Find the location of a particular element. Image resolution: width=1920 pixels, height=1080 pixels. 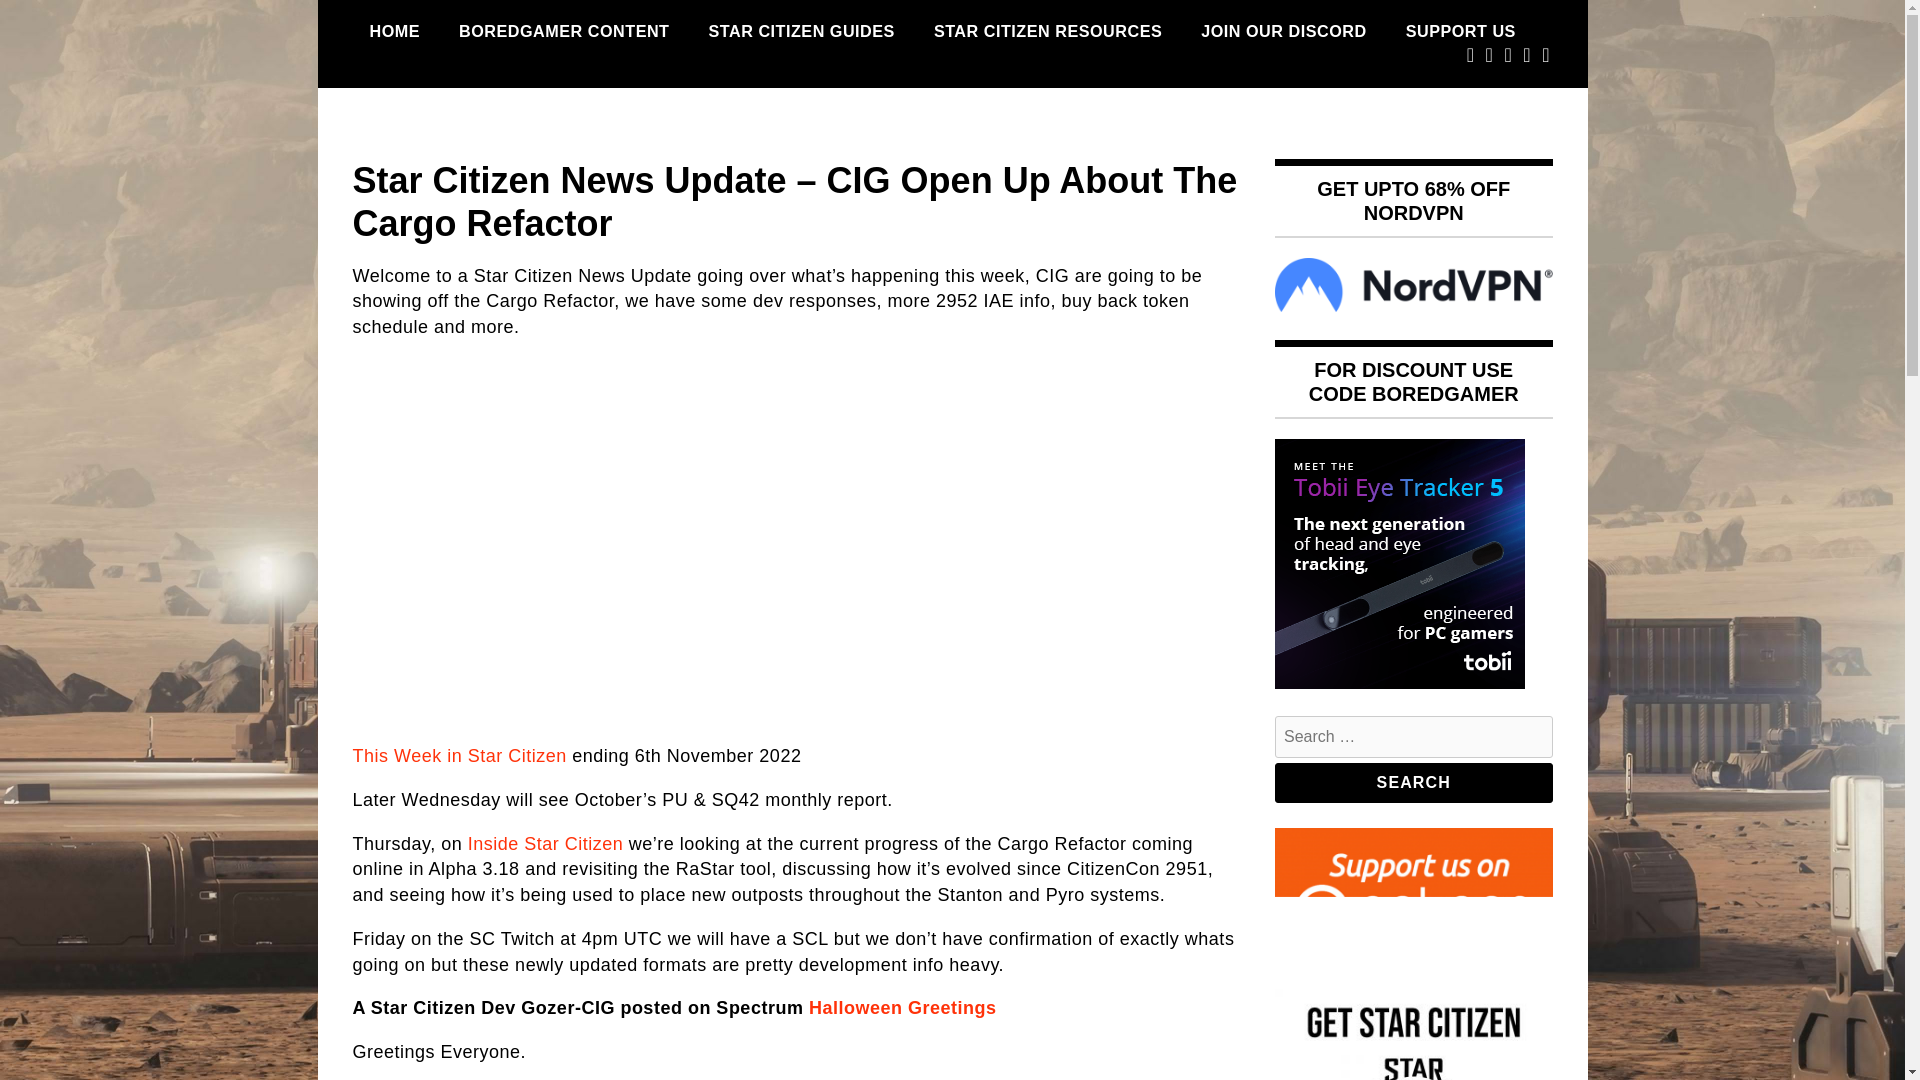

Search is located at coordinates (1414, 782).